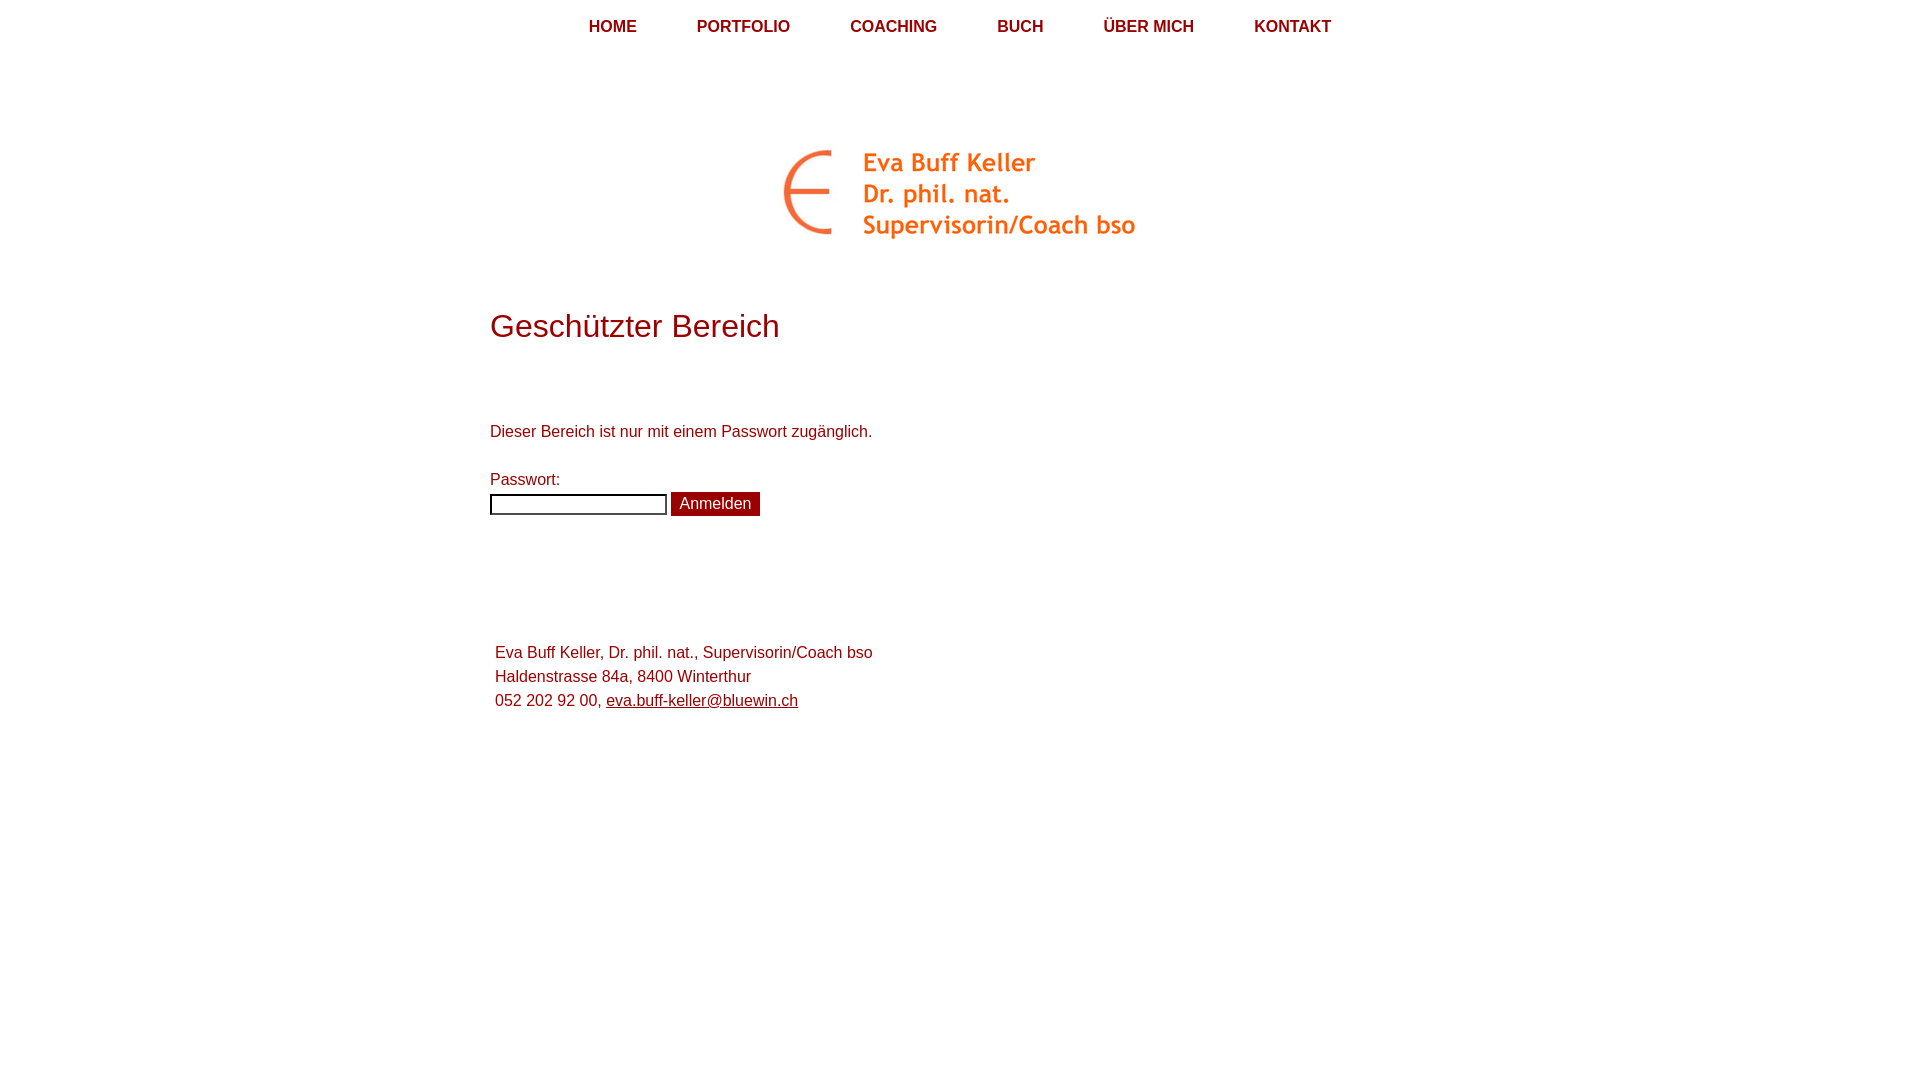 The width and height of the screenshot is (1920, 1080). Describe the element at coordinates (744, 27) in the screenshot. I see `PORTFOLIO` at that location.